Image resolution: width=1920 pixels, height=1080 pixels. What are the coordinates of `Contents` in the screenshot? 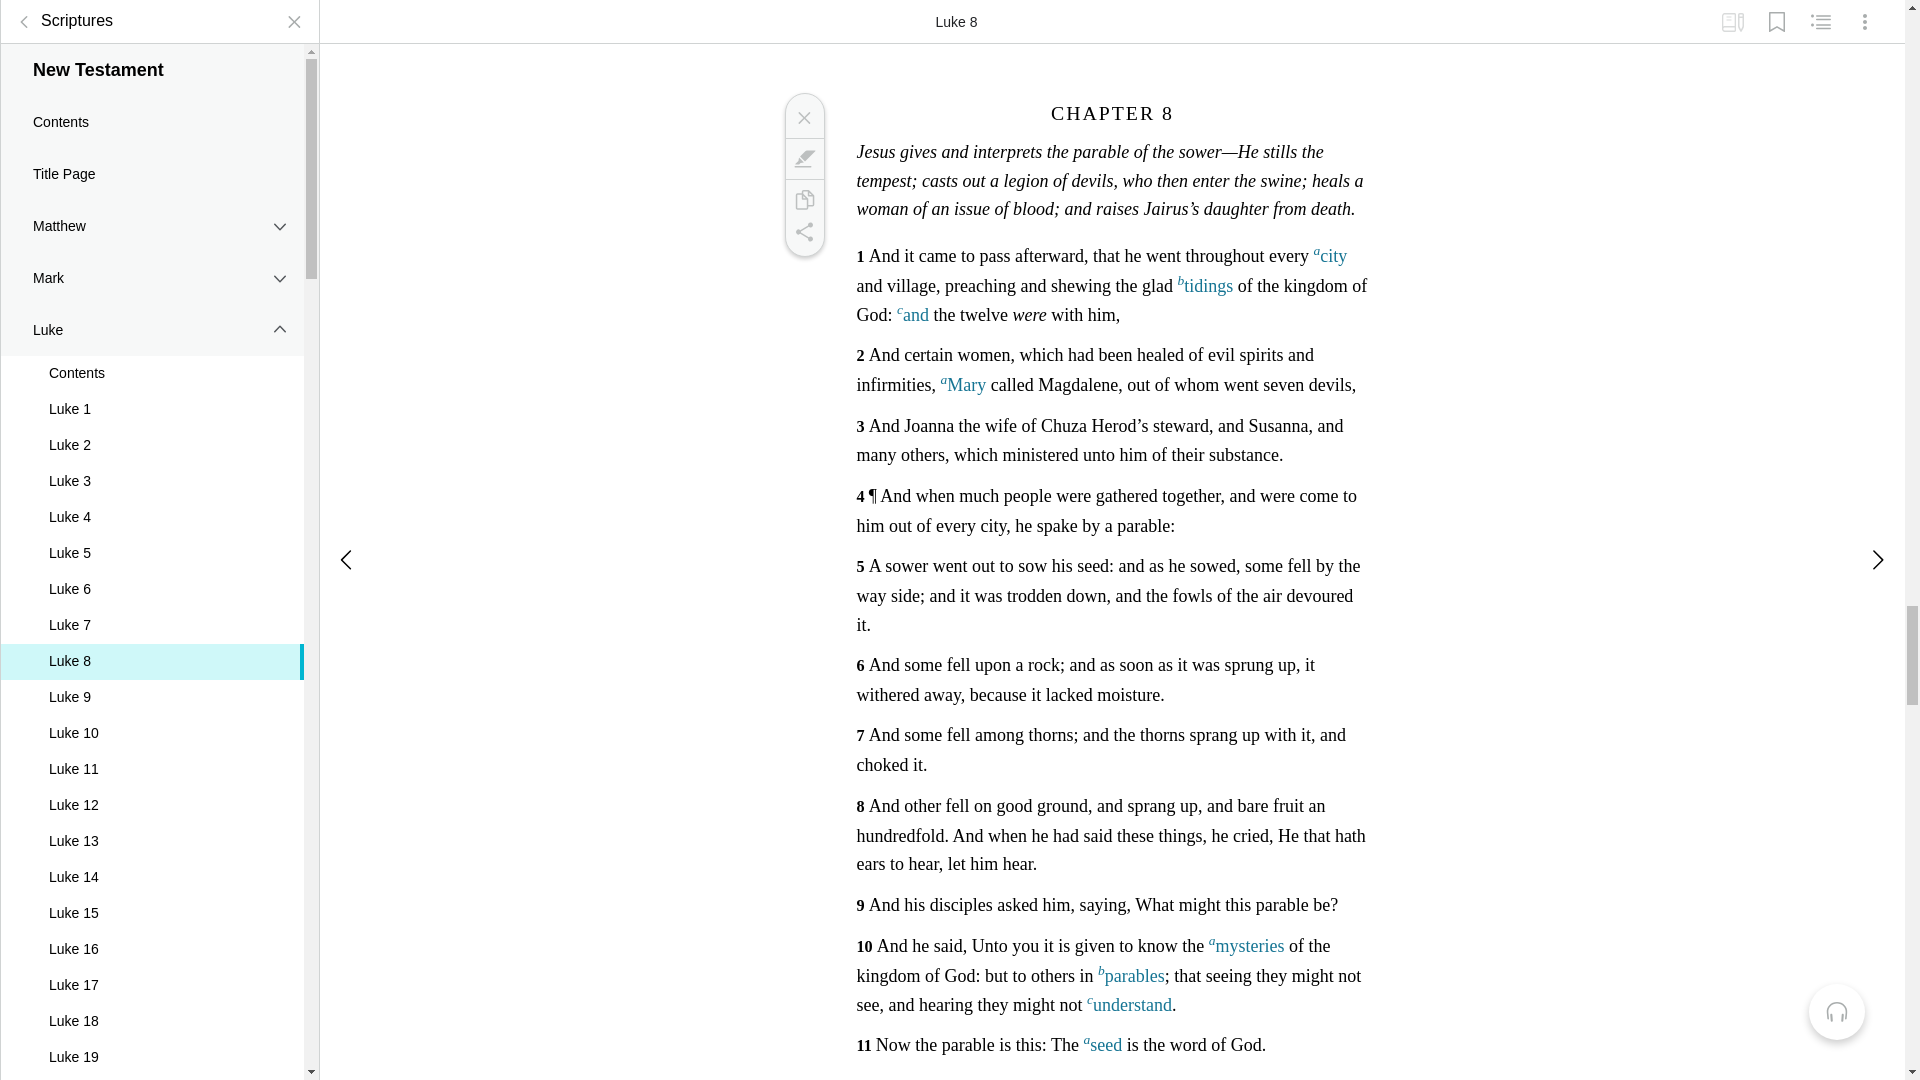 It's located at (152, 358).